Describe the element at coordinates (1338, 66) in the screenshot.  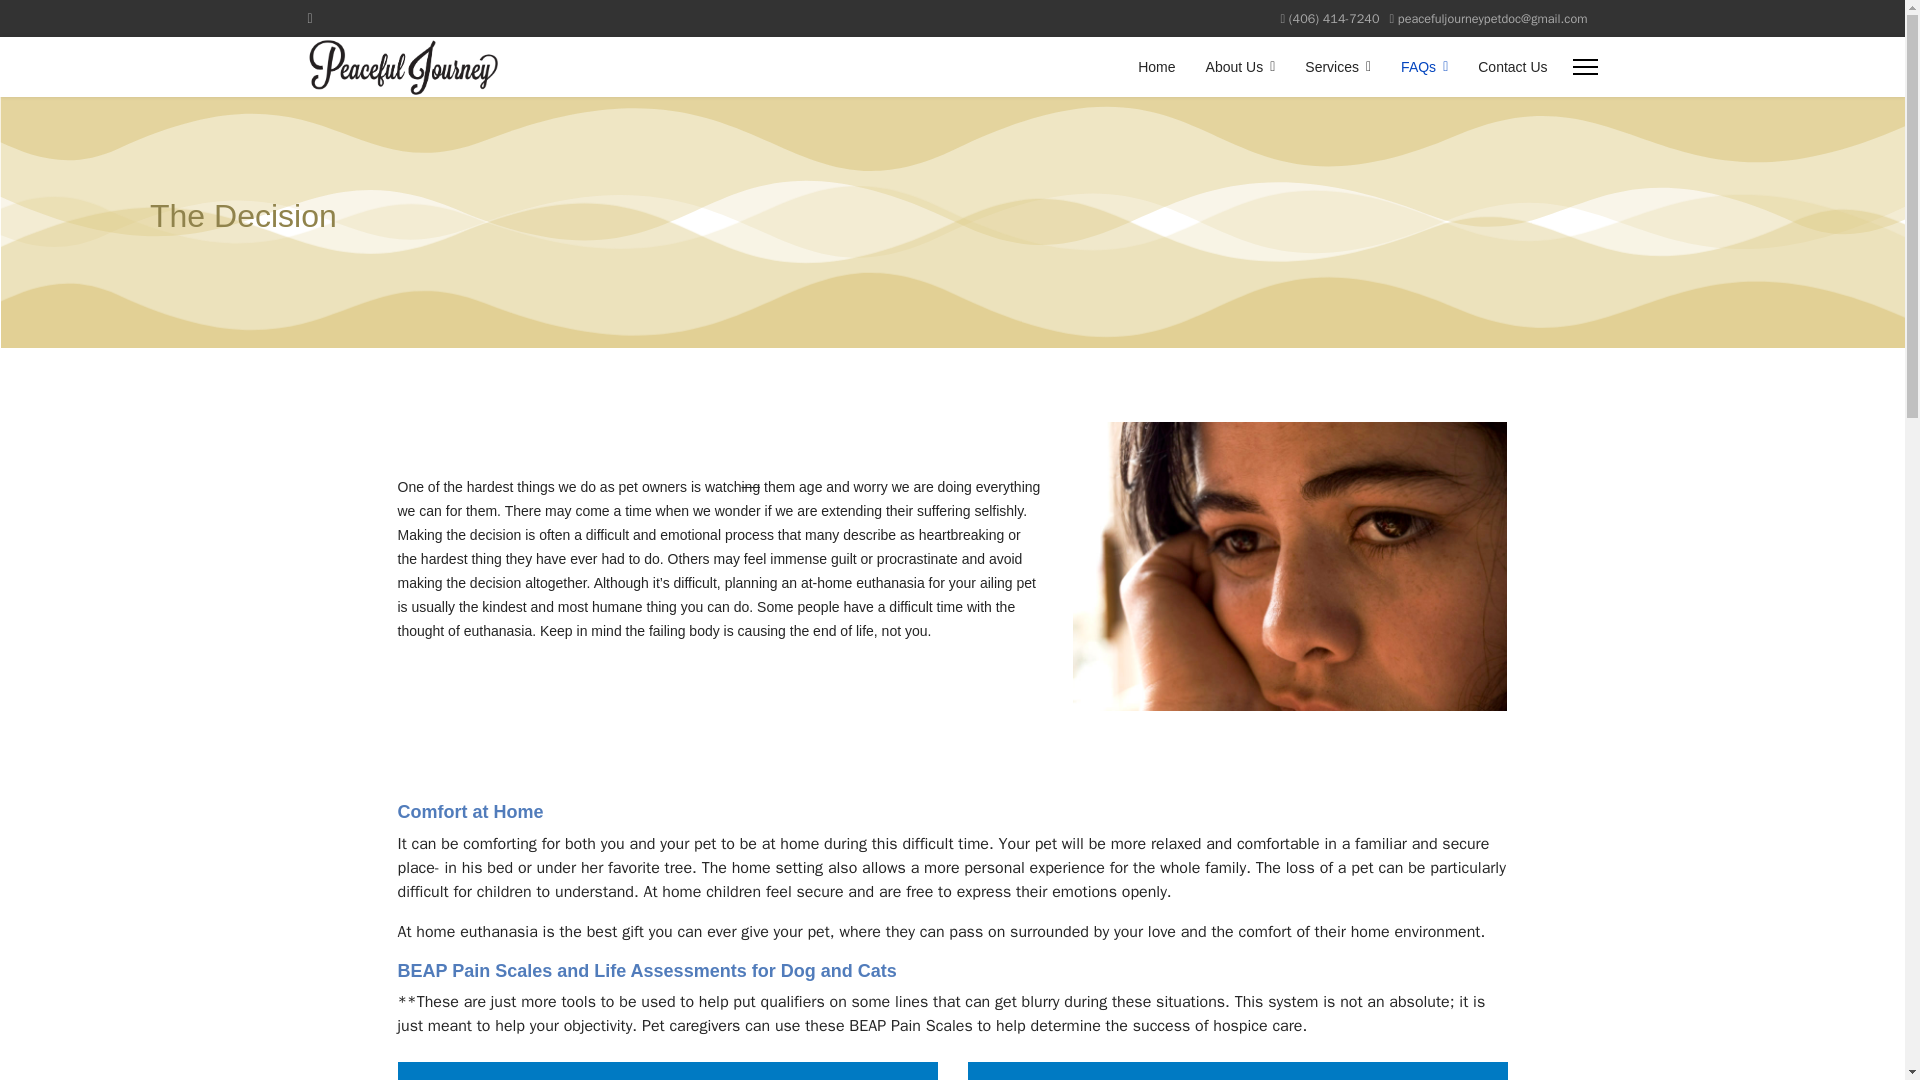
I see `Services` at that location.